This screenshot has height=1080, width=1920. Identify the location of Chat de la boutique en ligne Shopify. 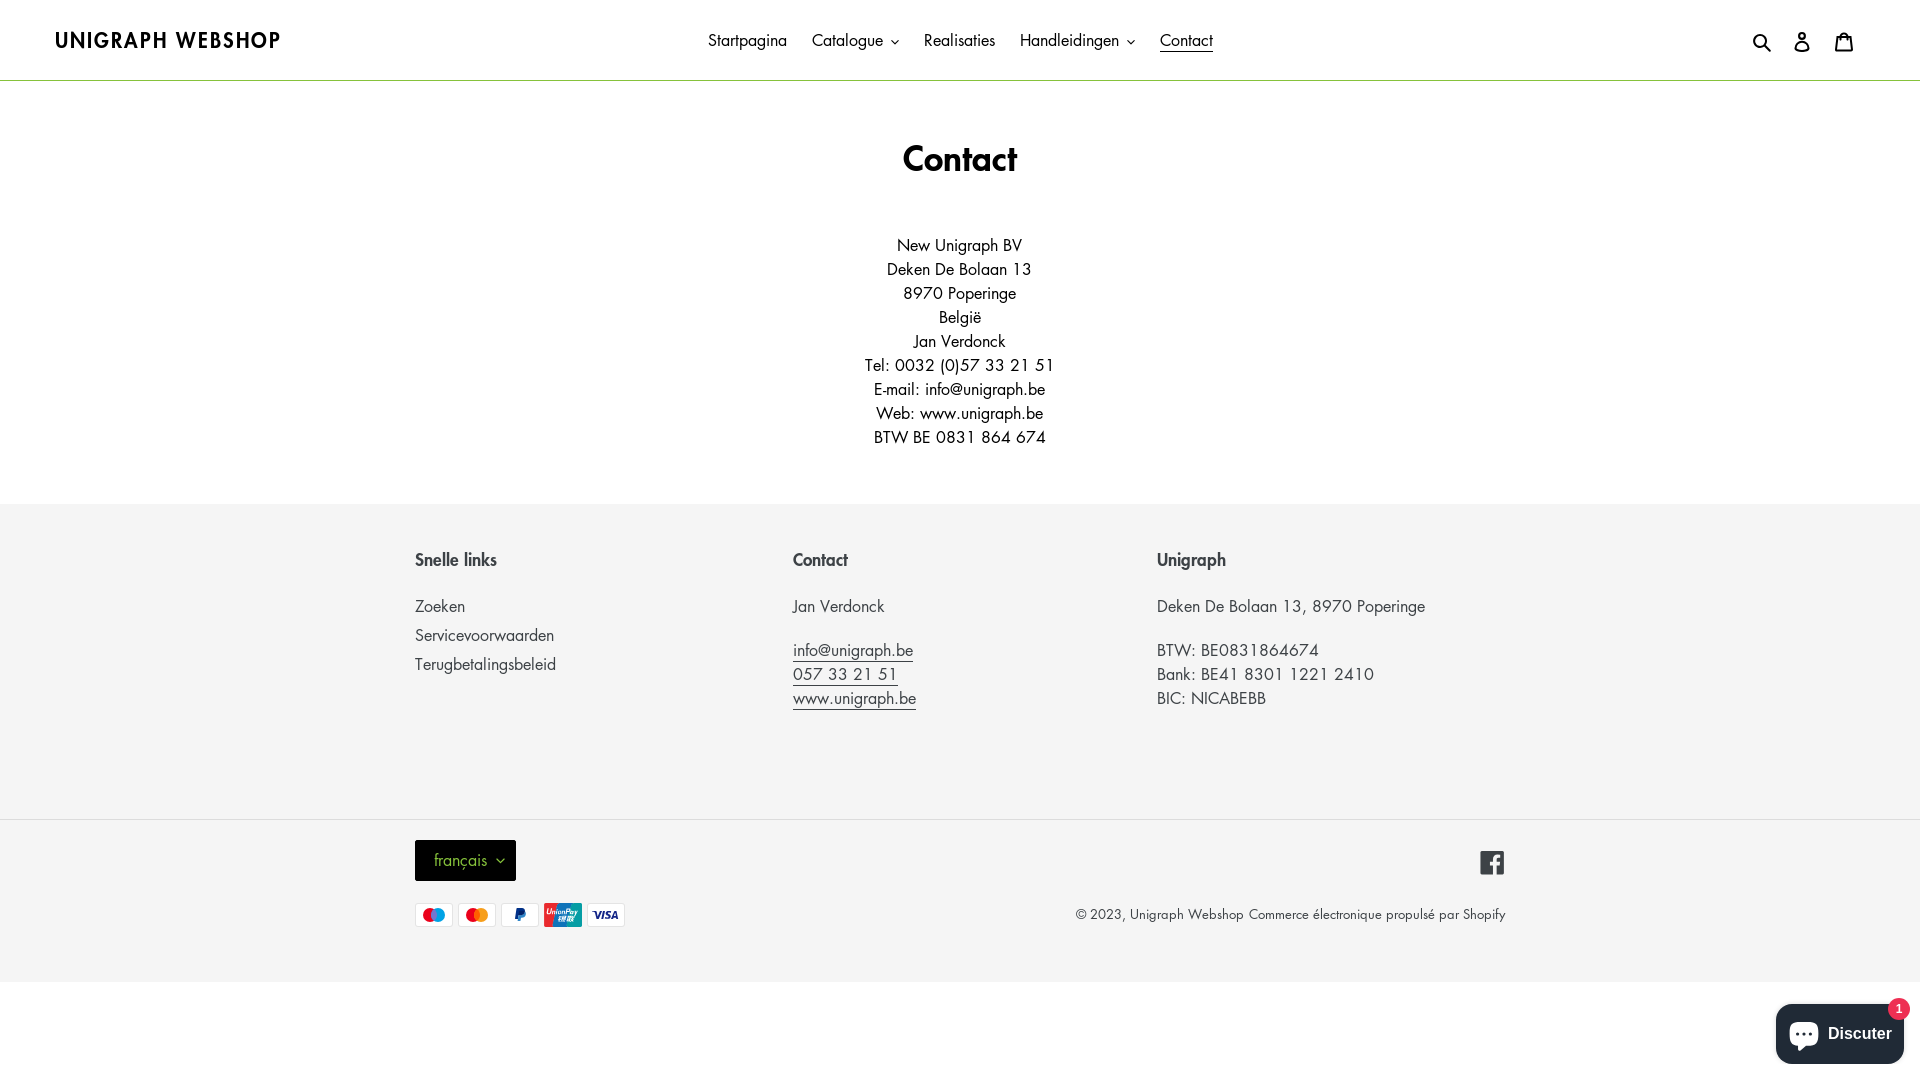
(1840, 1030).